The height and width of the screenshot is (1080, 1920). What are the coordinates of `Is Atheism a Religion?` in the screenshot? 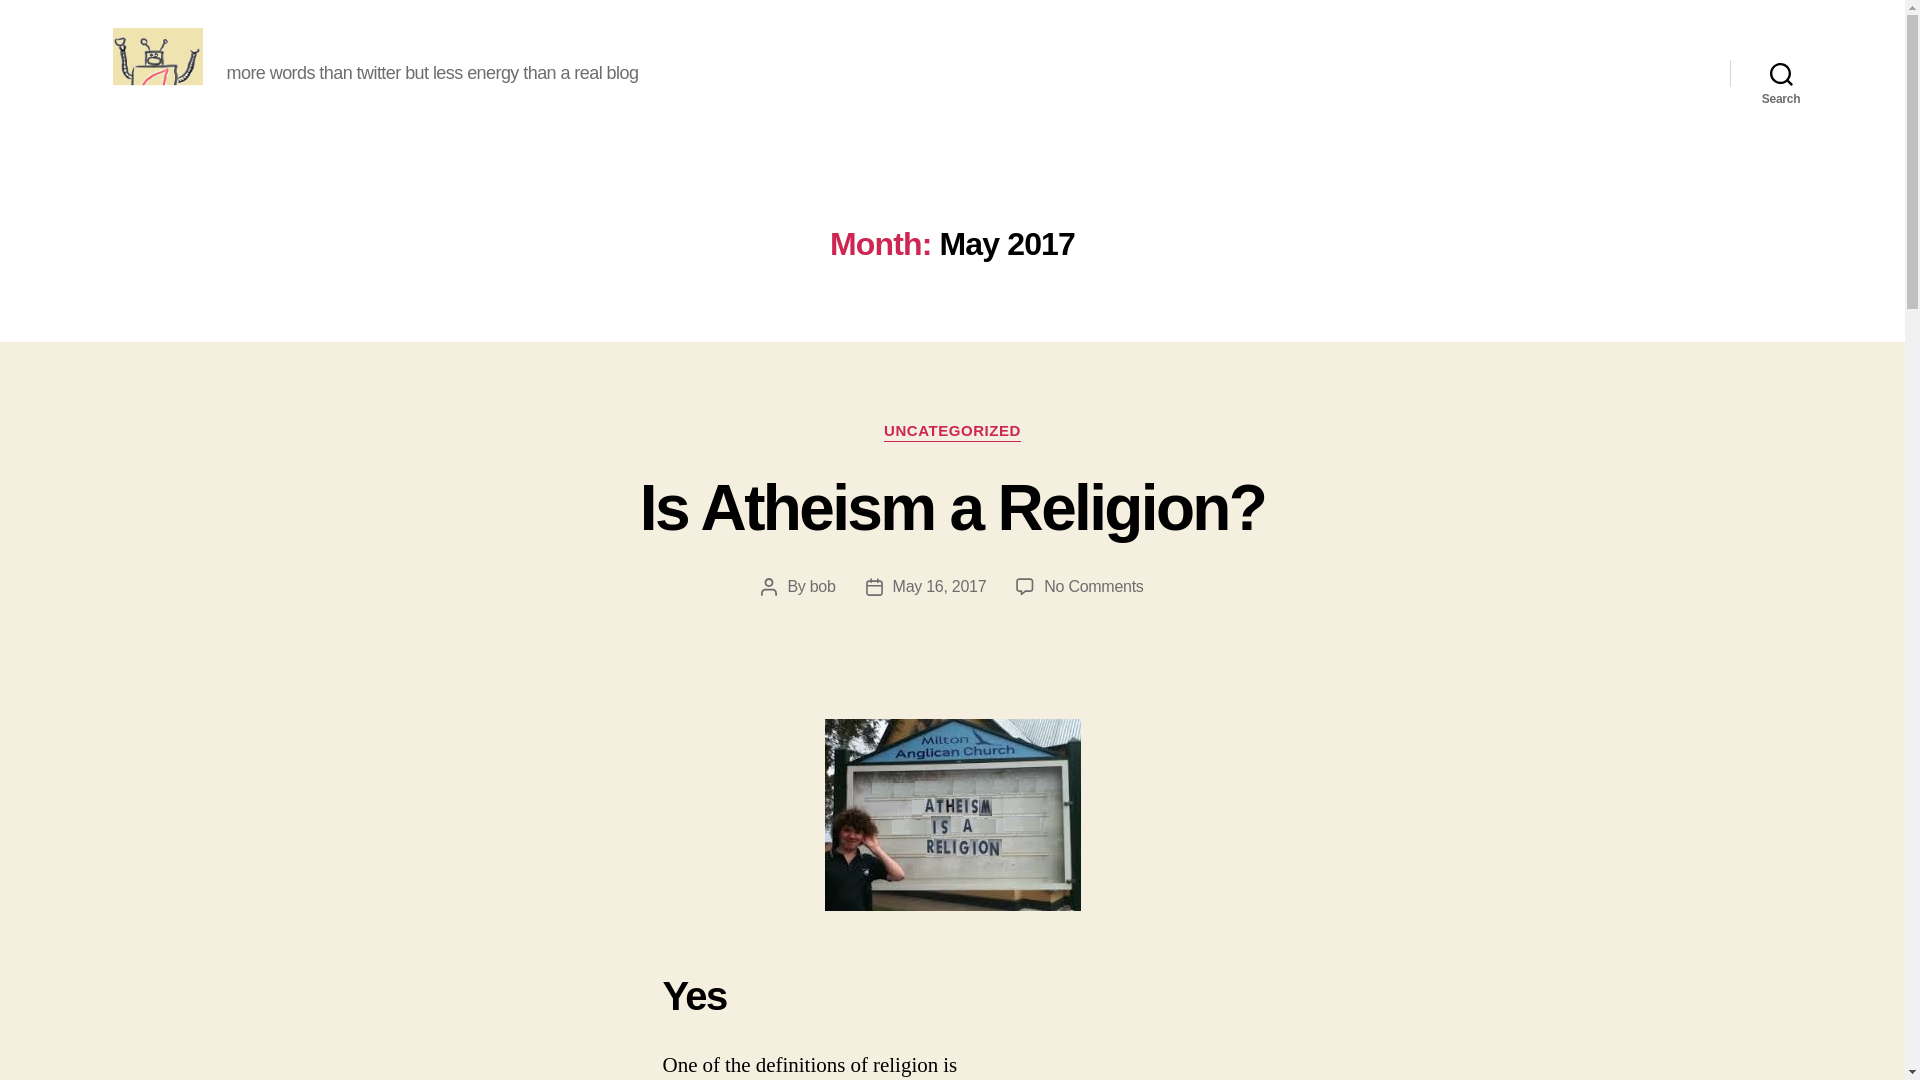 It's located at (952, 508).